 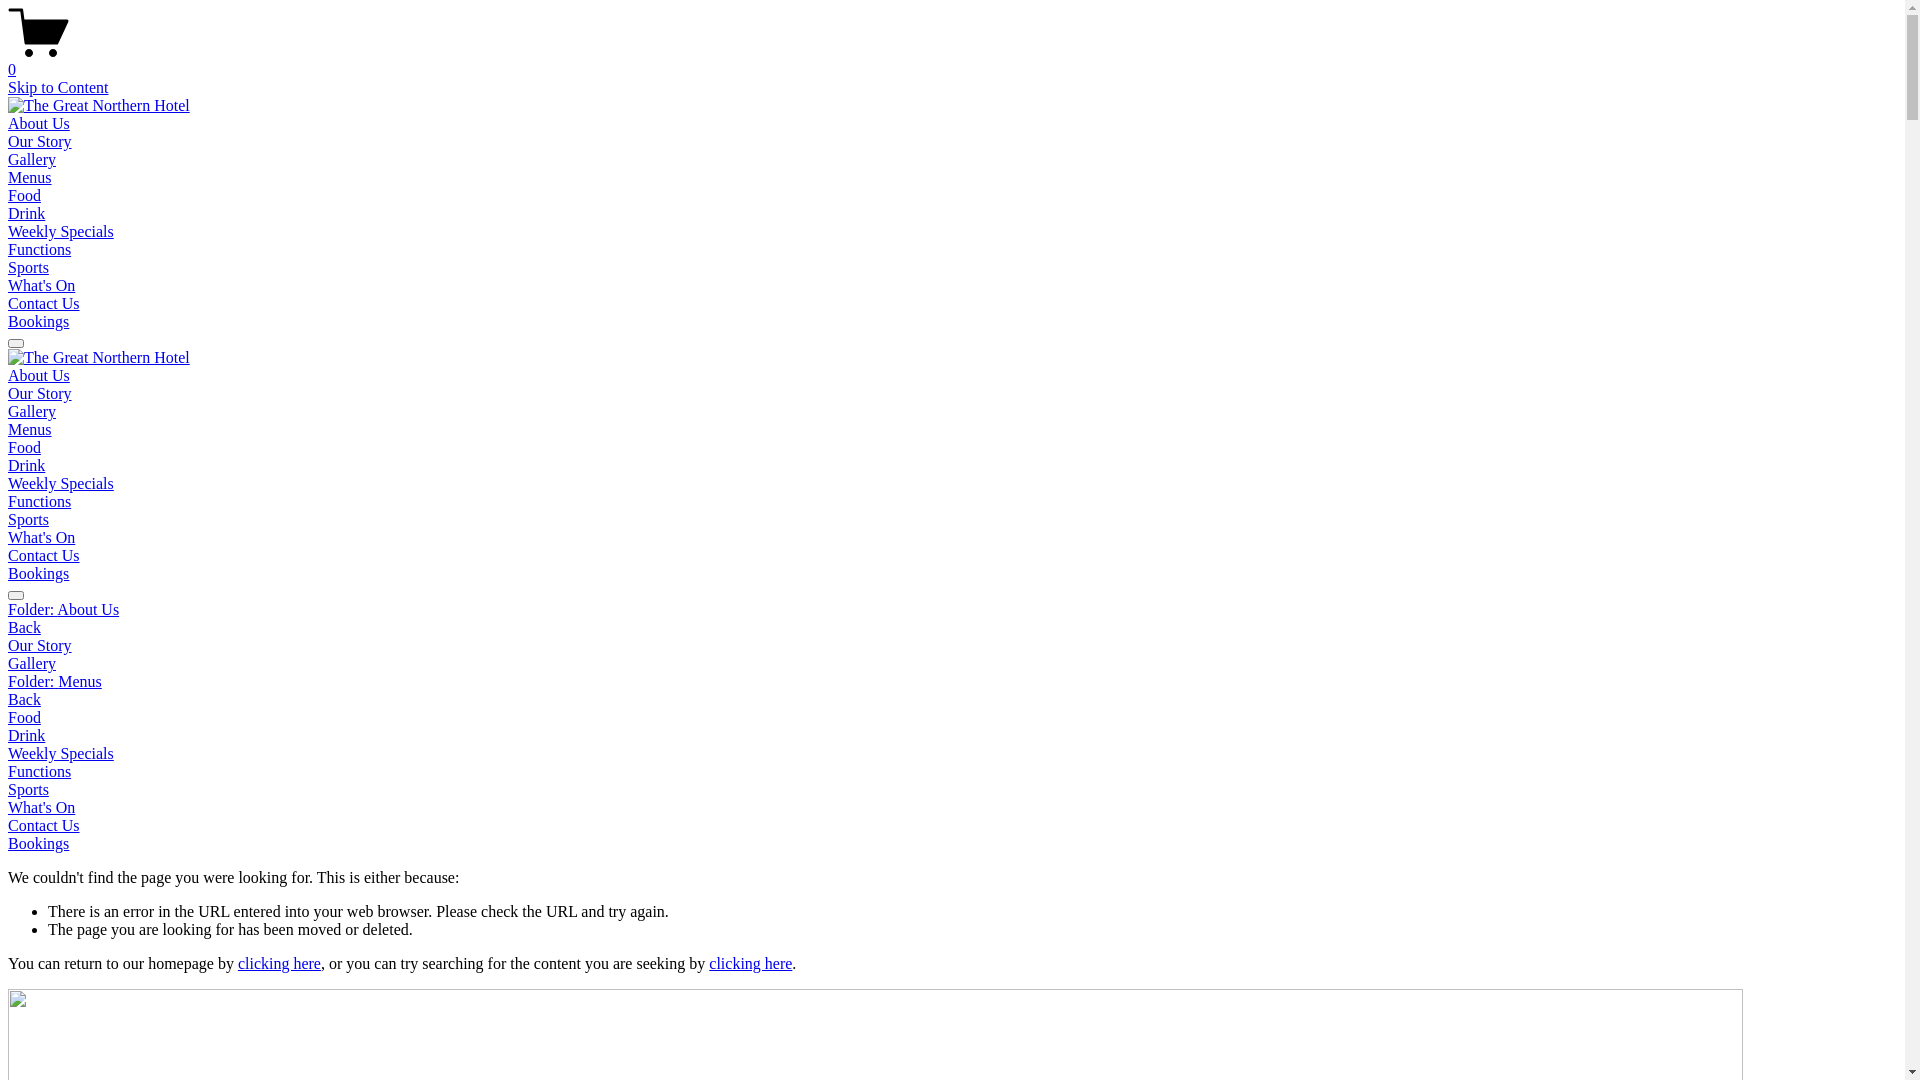 I want to click on Drink, so click(x=26, y=214).